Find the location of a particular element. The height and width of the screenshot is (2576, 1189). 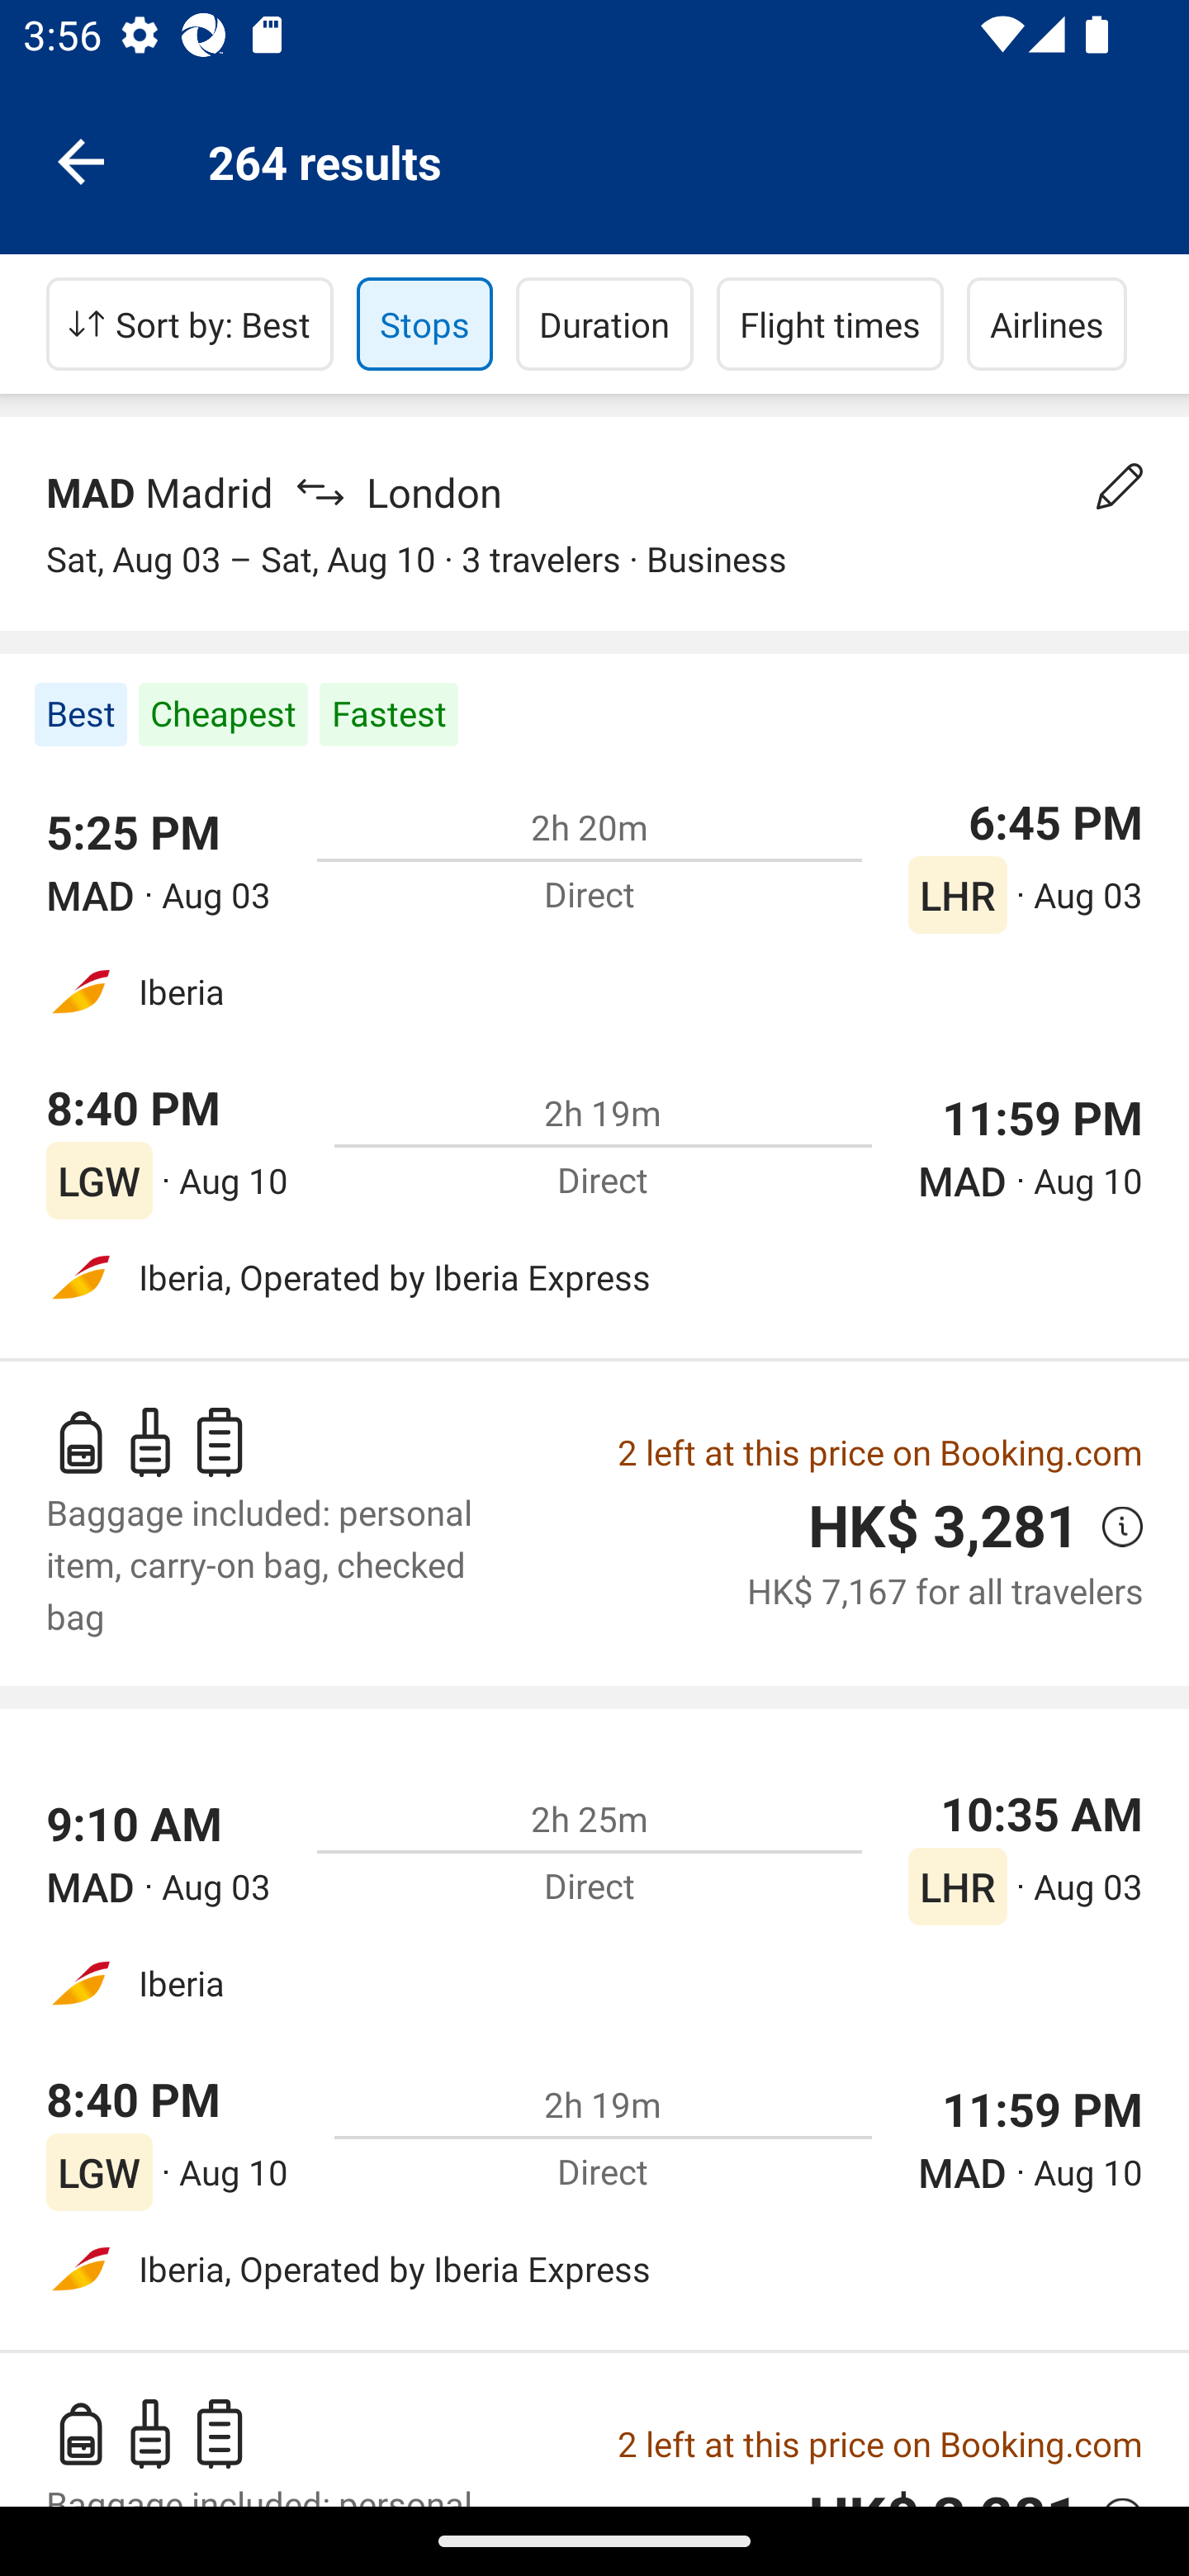

view price details, opens a pop-up is located at coordinates (1111, 1526).